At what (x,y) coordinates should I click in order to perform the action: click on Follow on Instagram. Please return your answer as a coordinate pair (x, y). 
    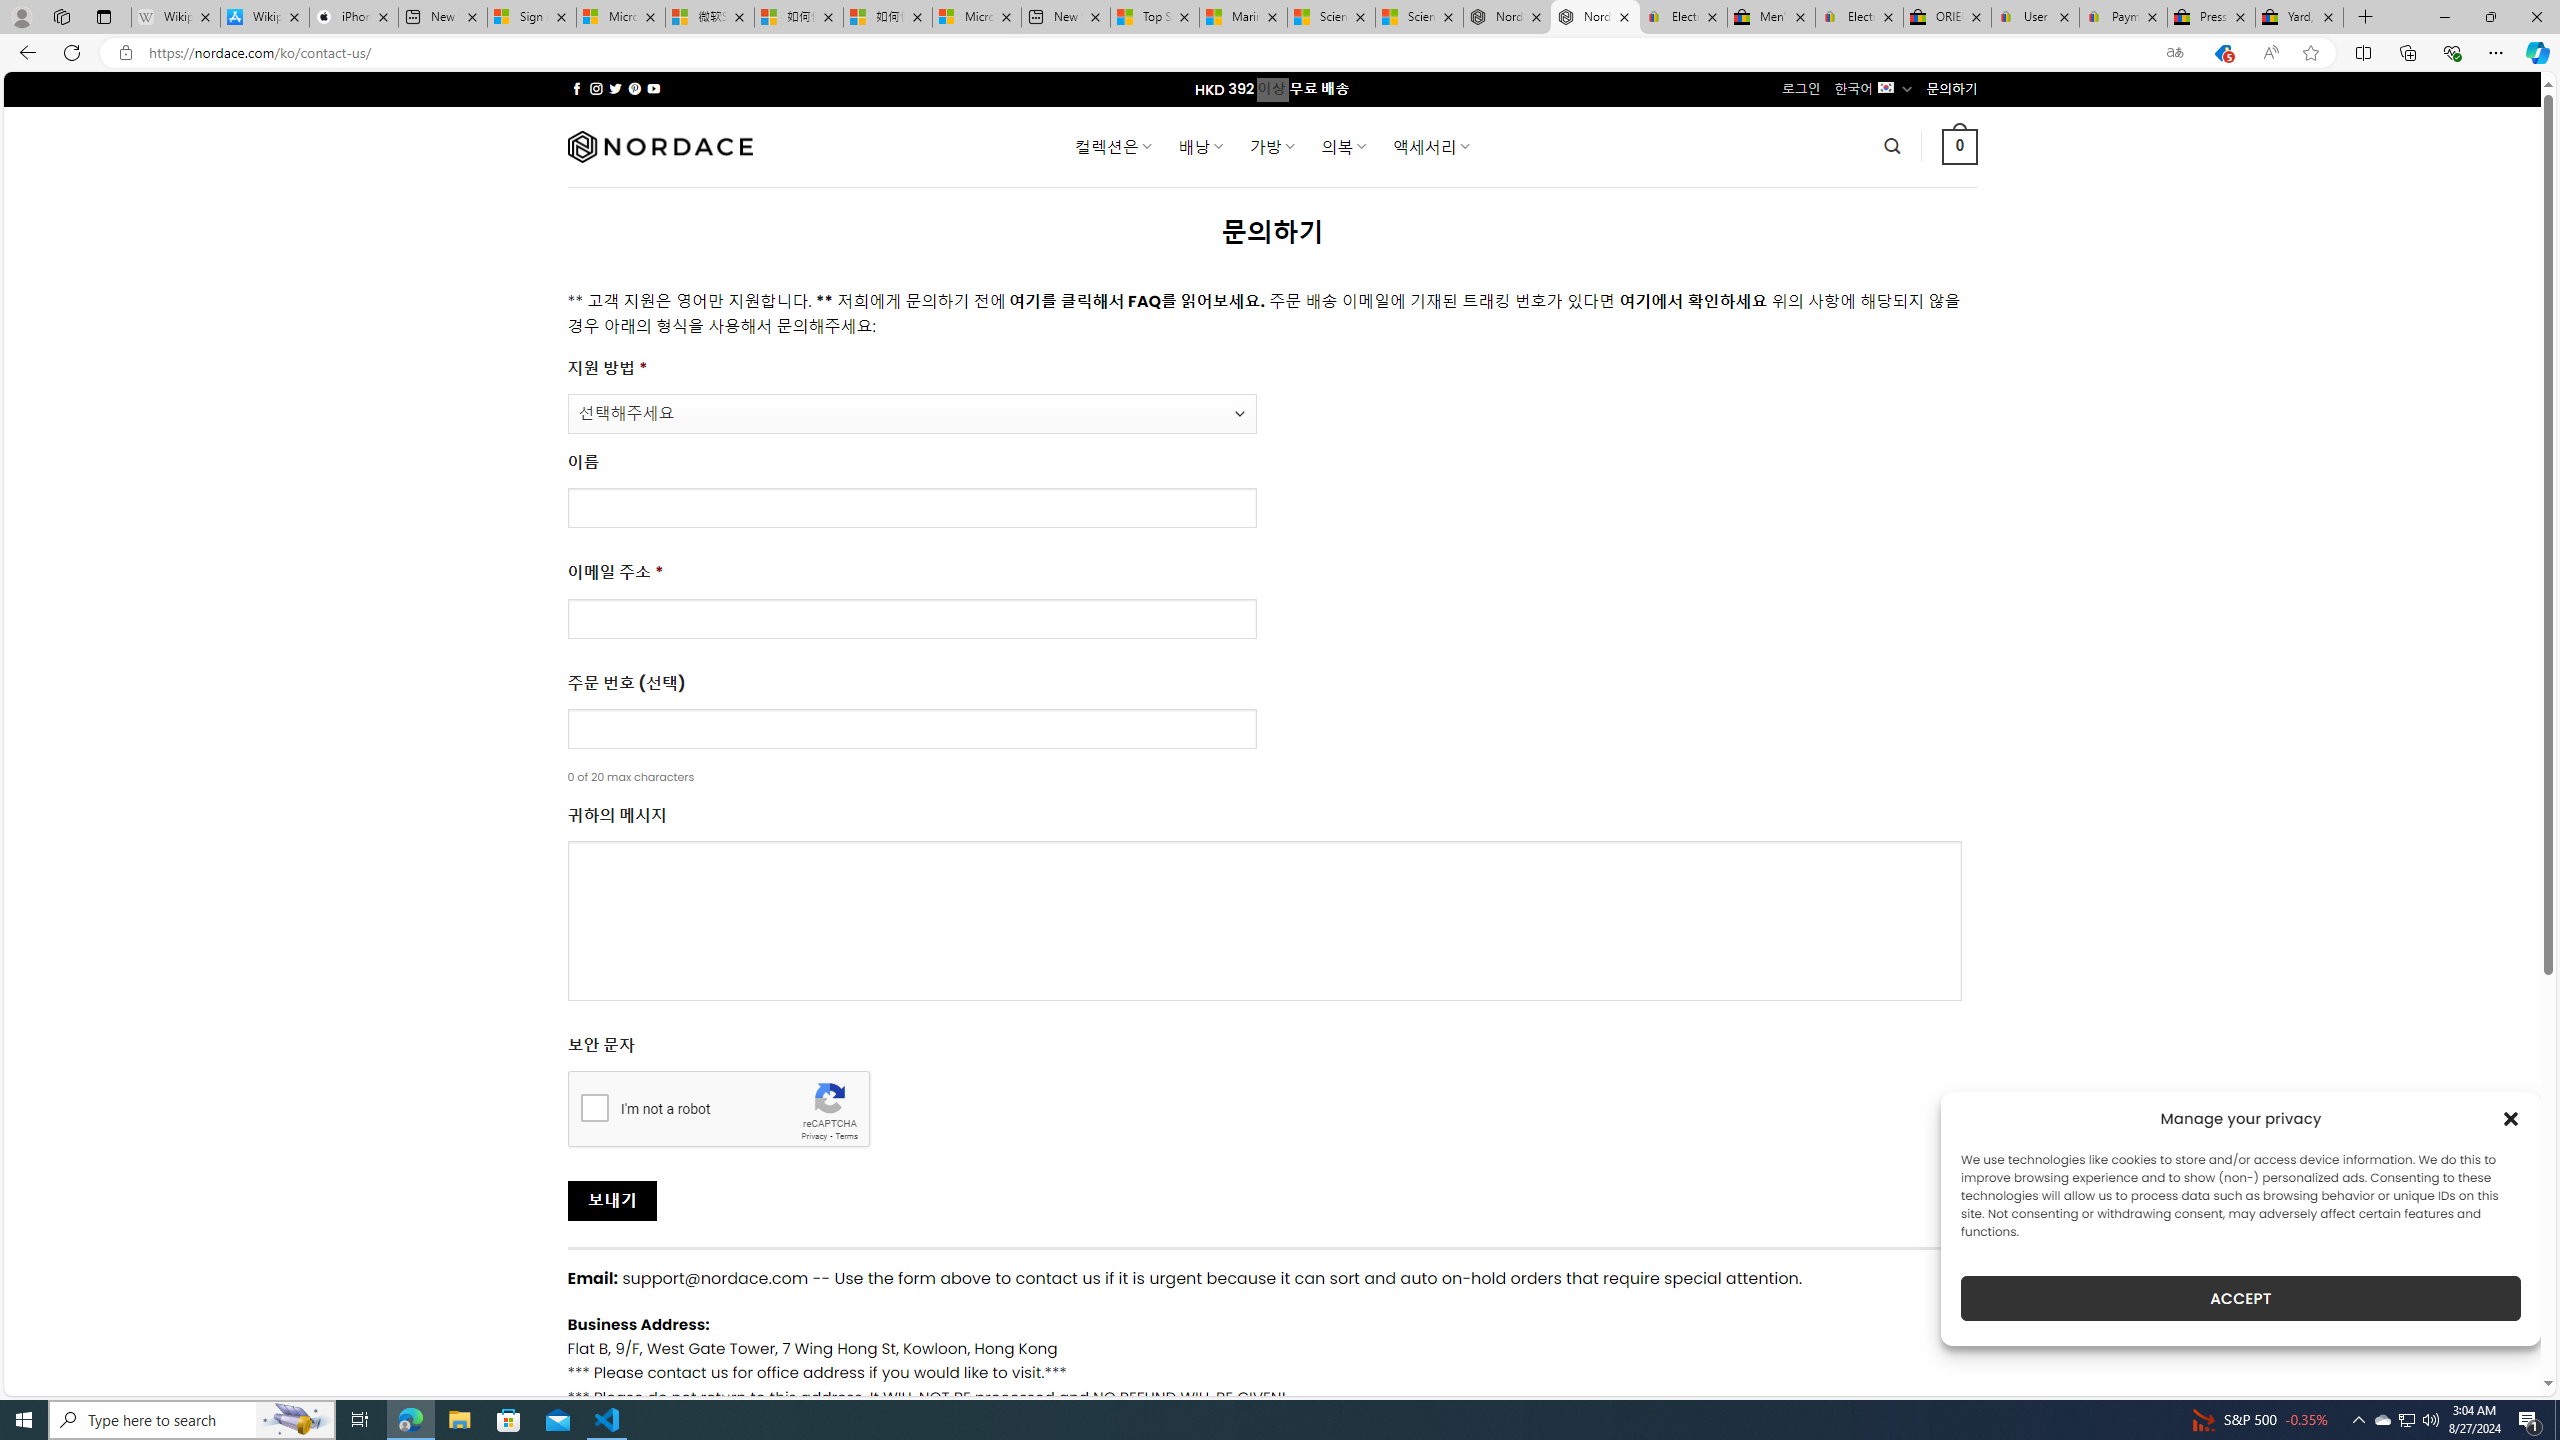
    Looking at the image, I should click on (596, 88).